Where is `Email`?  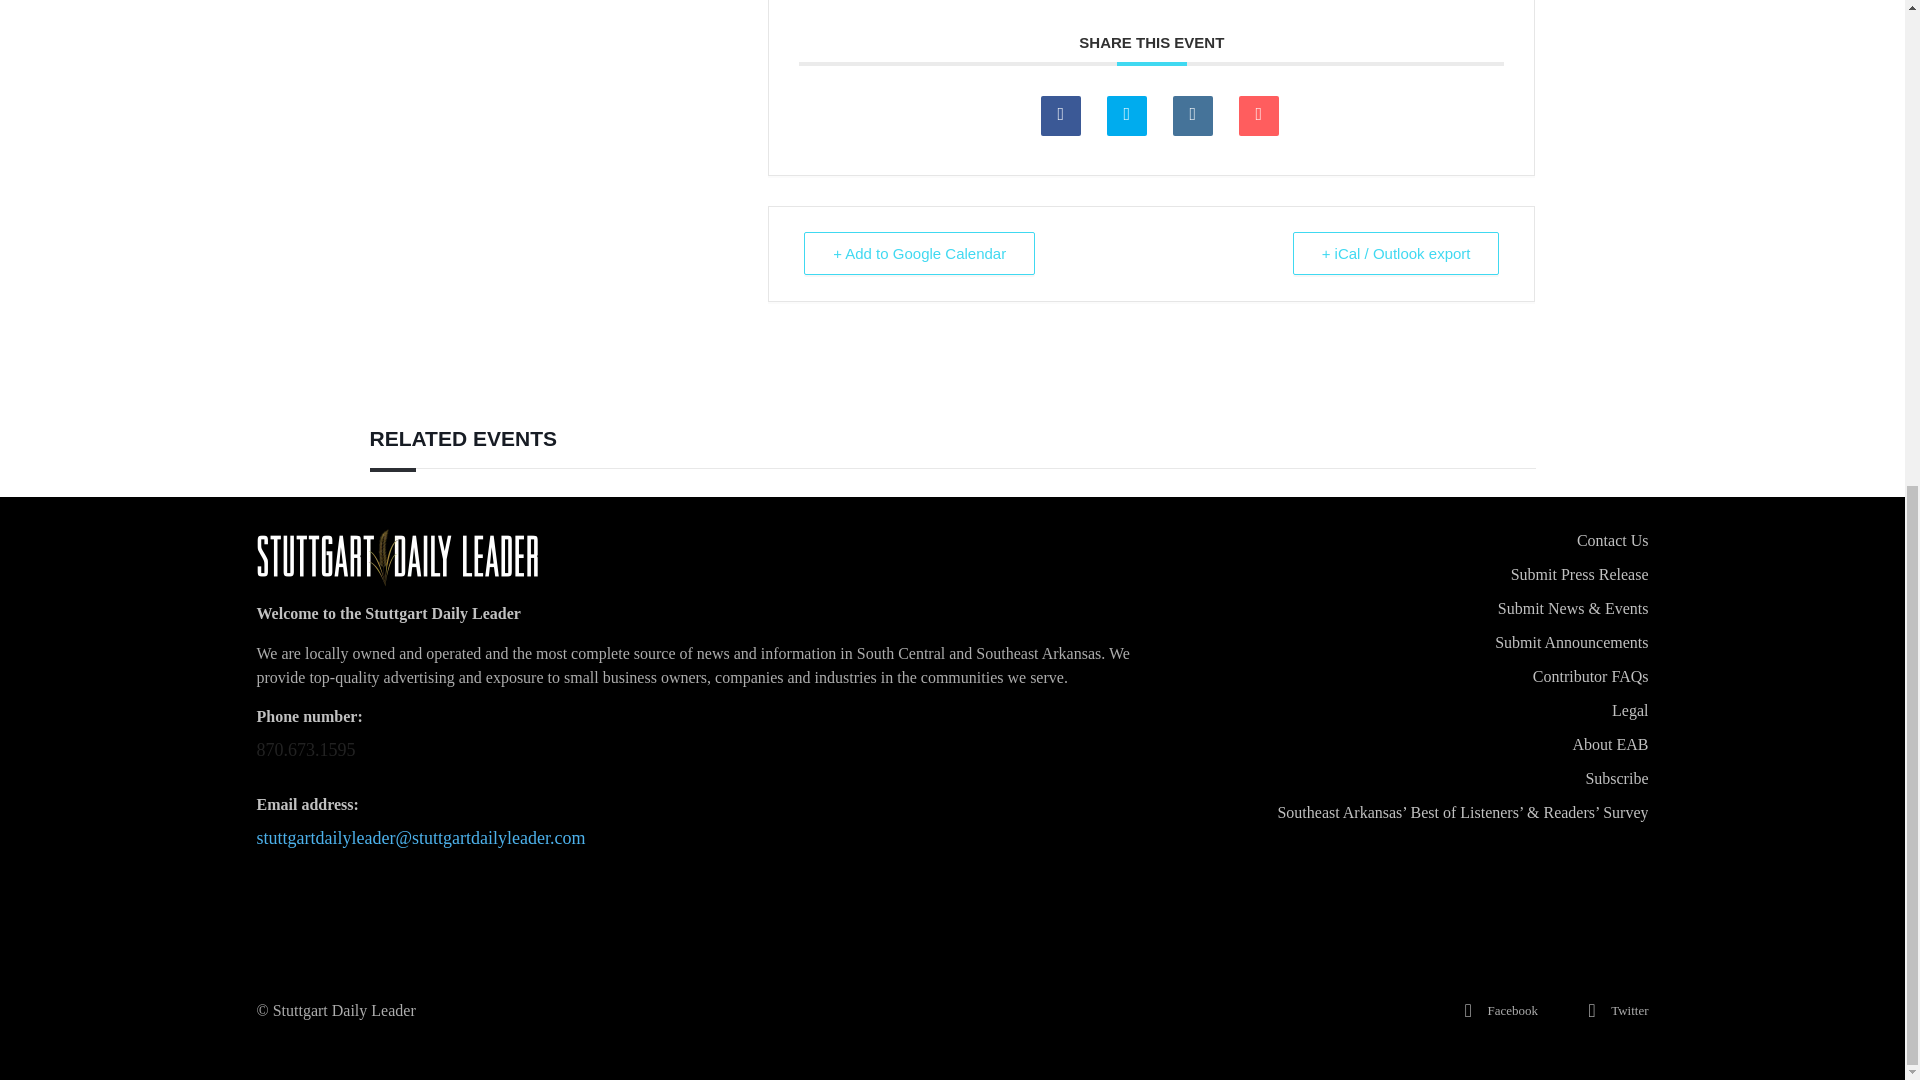 Email is located at coordinates (1258, 116).